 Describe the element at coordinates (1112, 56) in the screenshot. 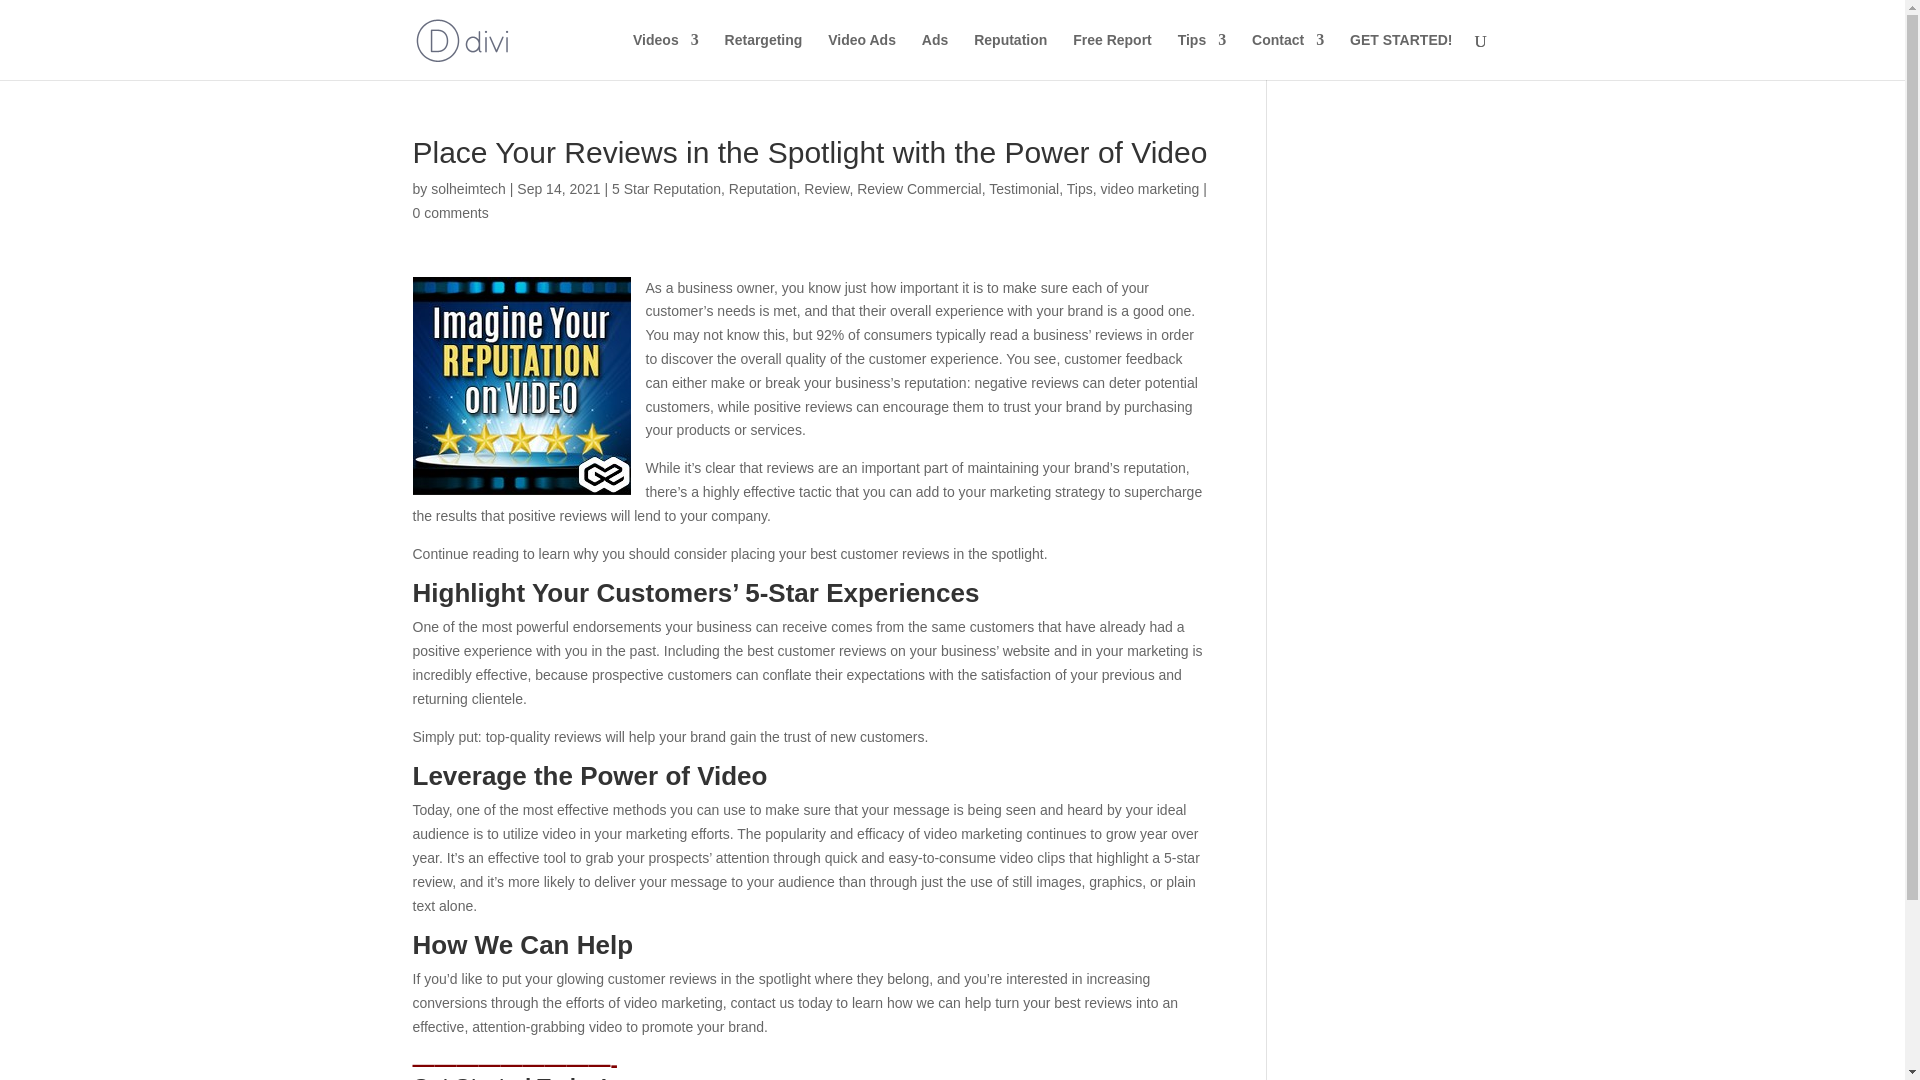

I see `Free Report` at that location.